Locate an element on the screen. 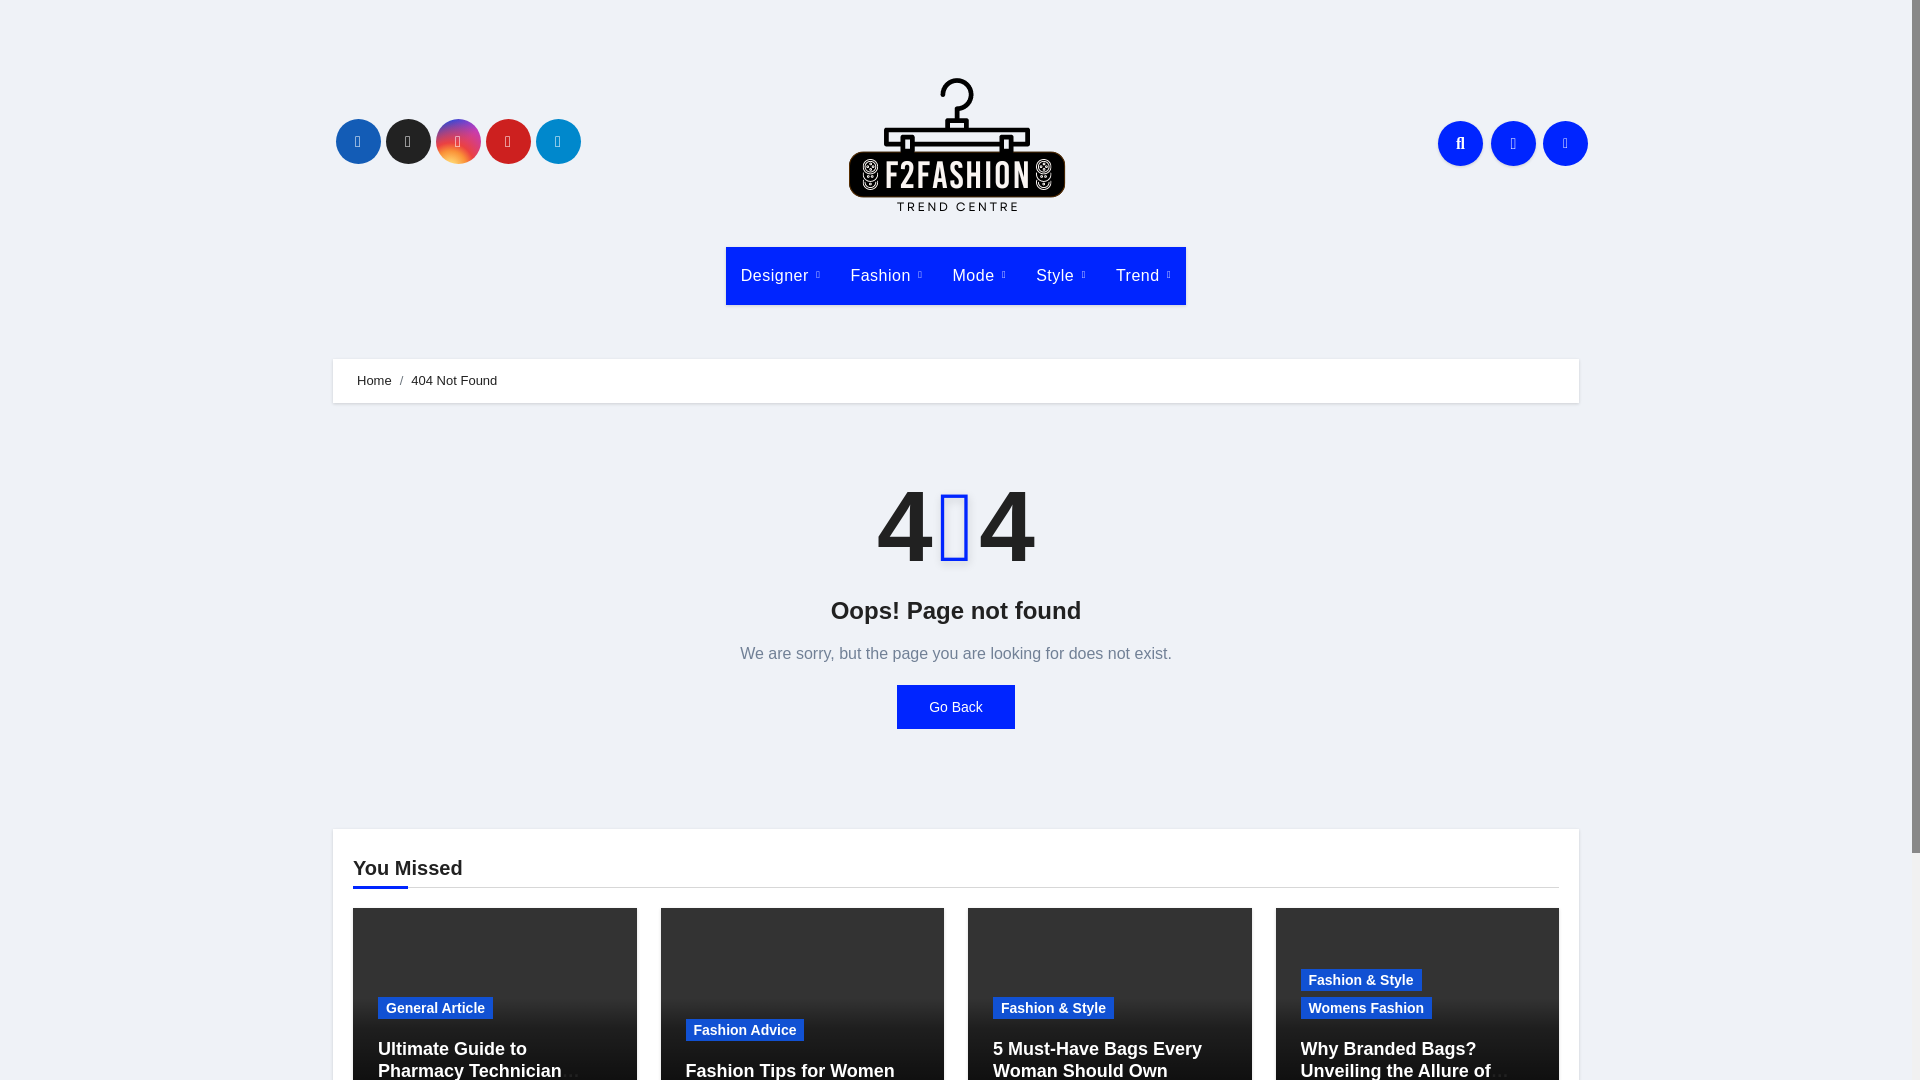 The width and height of the screenshot is (1920, 1080). Designer is located at coordinates (780, 276).